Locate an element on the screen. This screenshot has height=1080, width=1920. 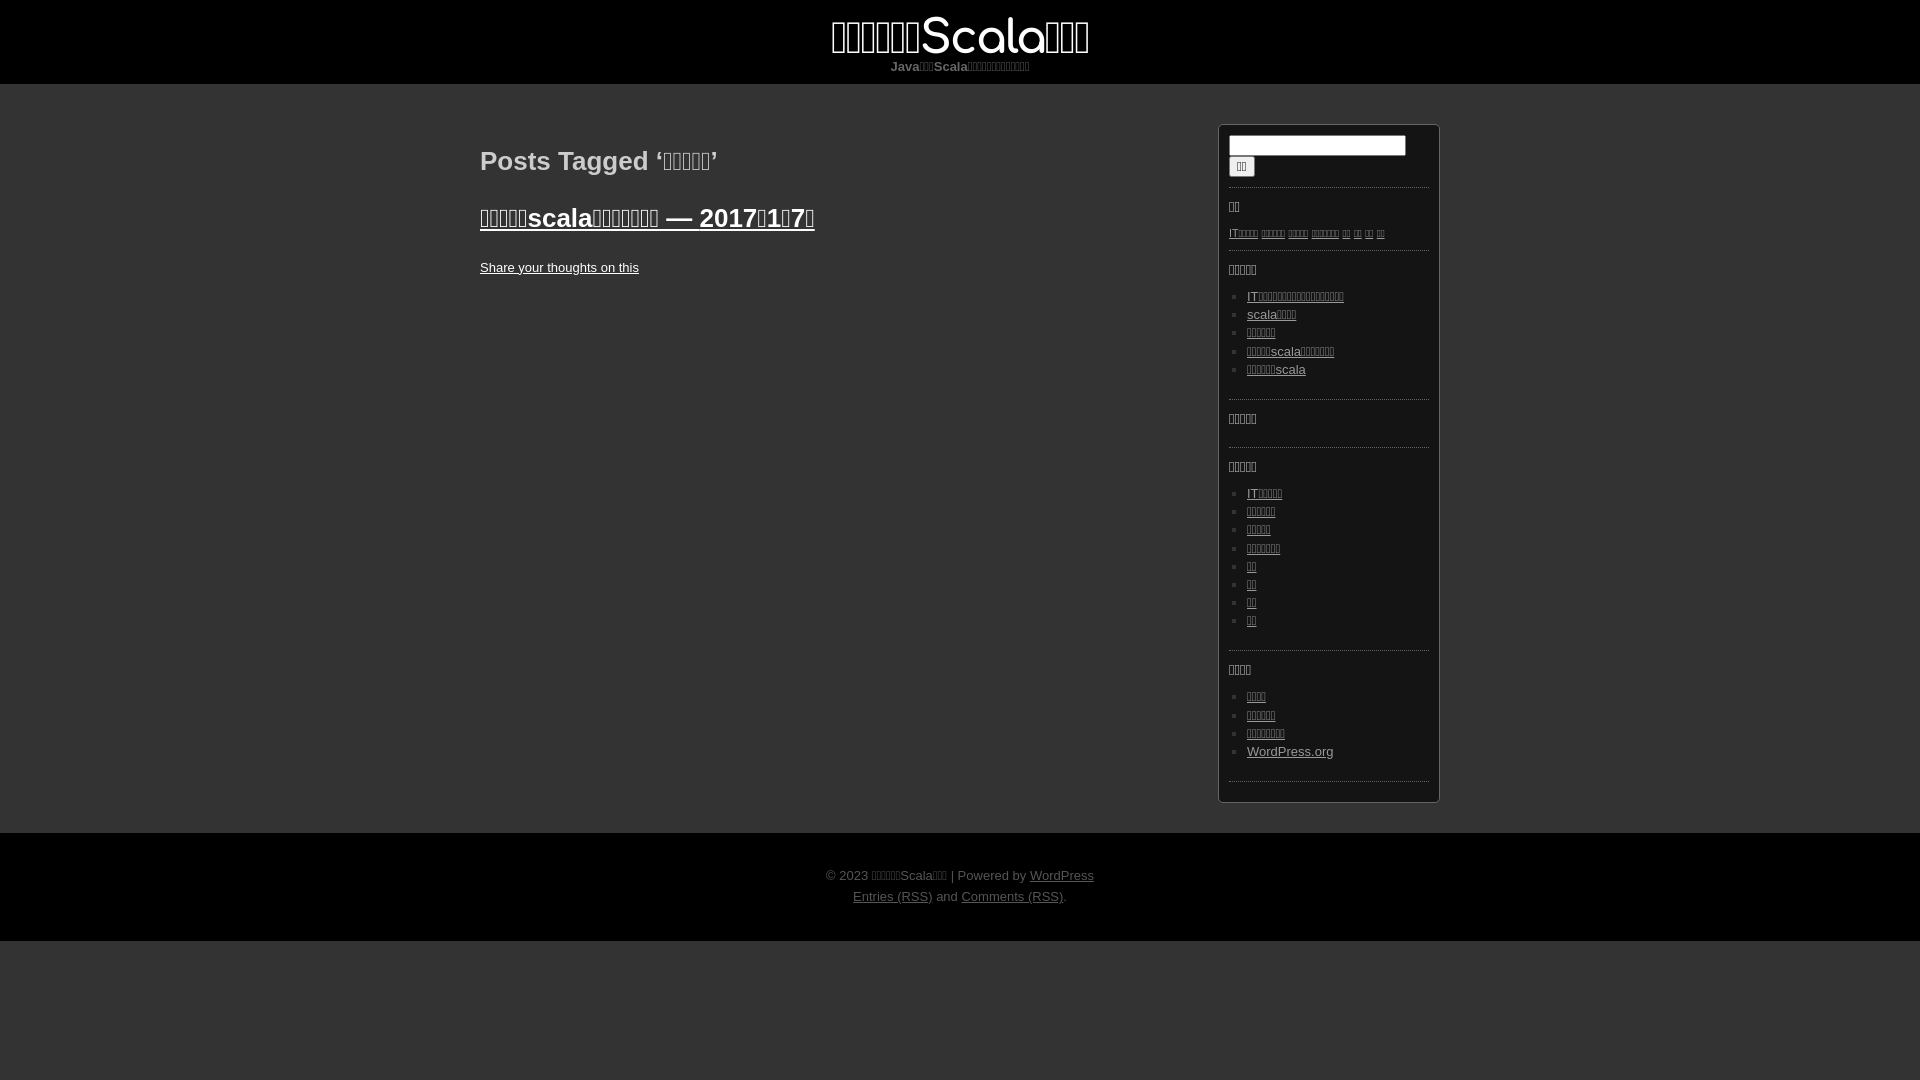
Share your thoughts on this is located at coordinates (560, 268).